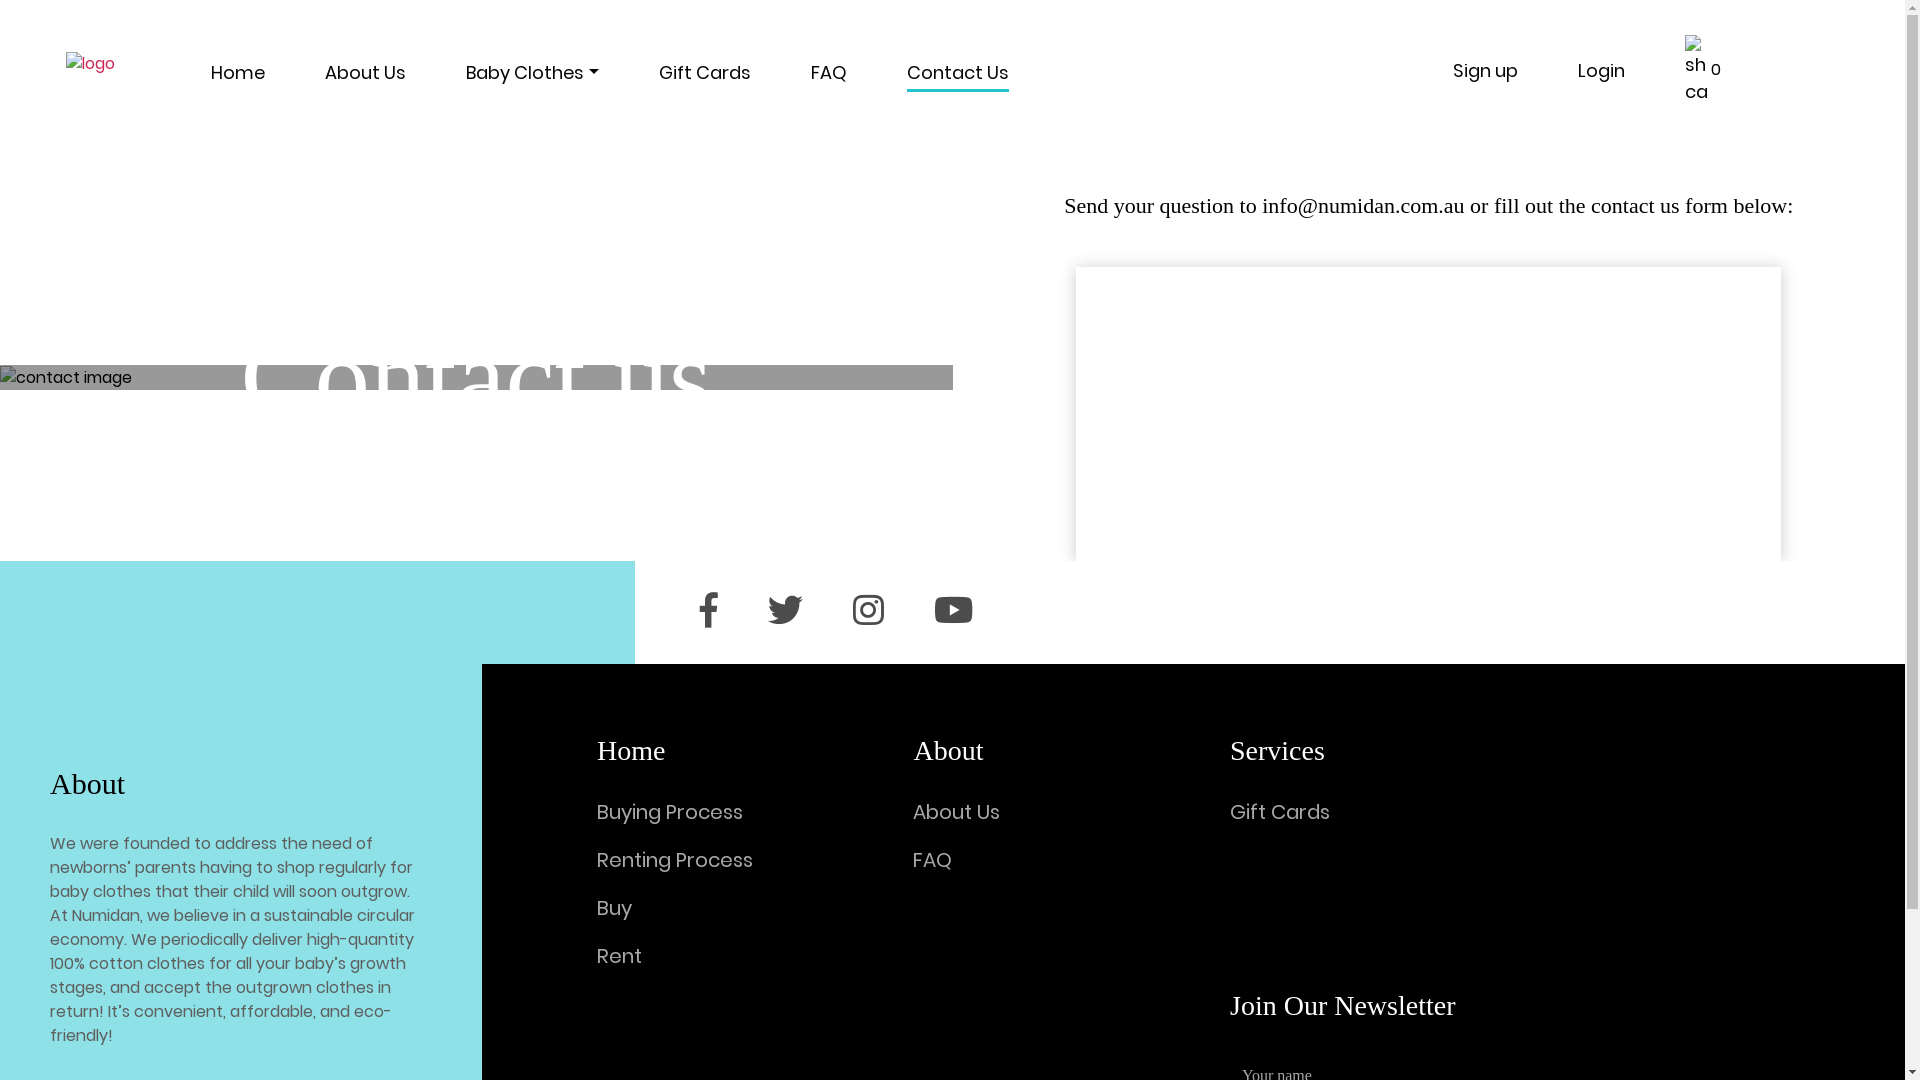  I want to click on About Us, so click(366, 78).